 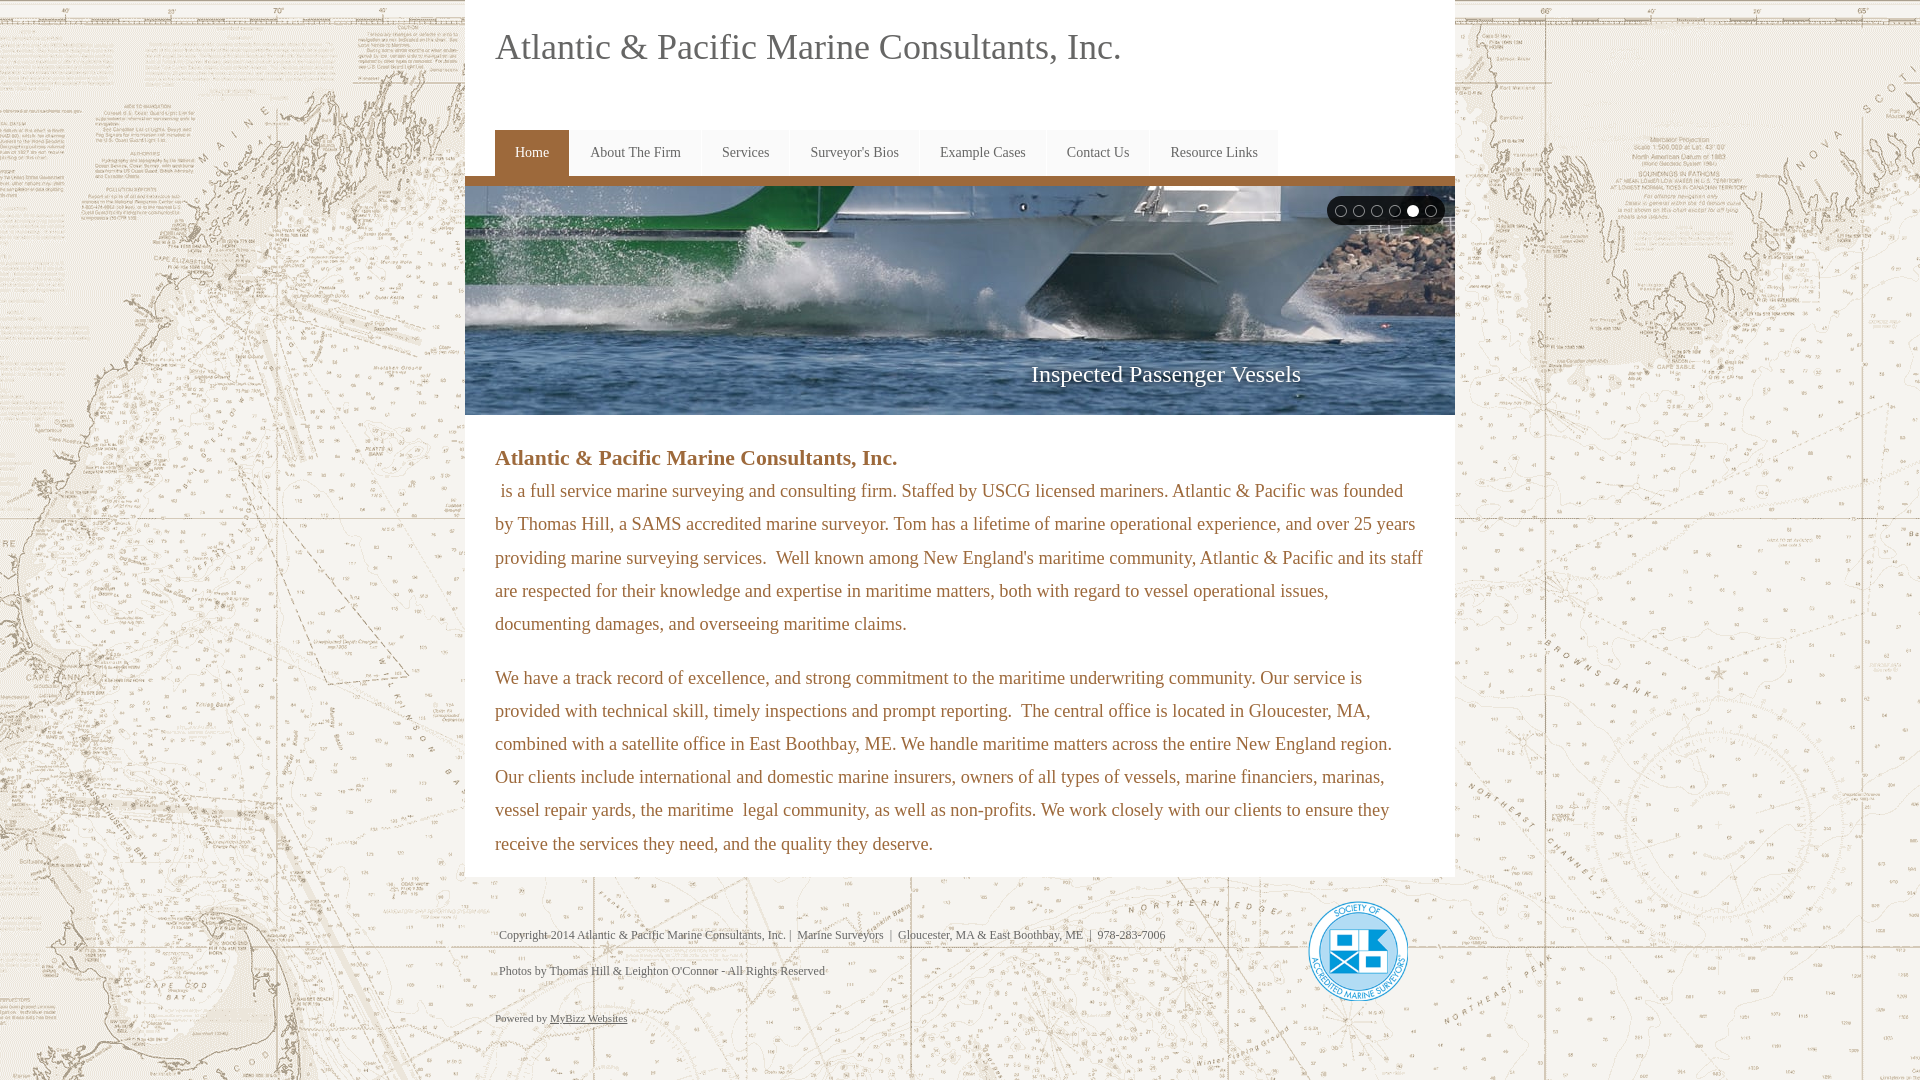 I want to click on MyBizz Websites, so click(x=588, y=1018).